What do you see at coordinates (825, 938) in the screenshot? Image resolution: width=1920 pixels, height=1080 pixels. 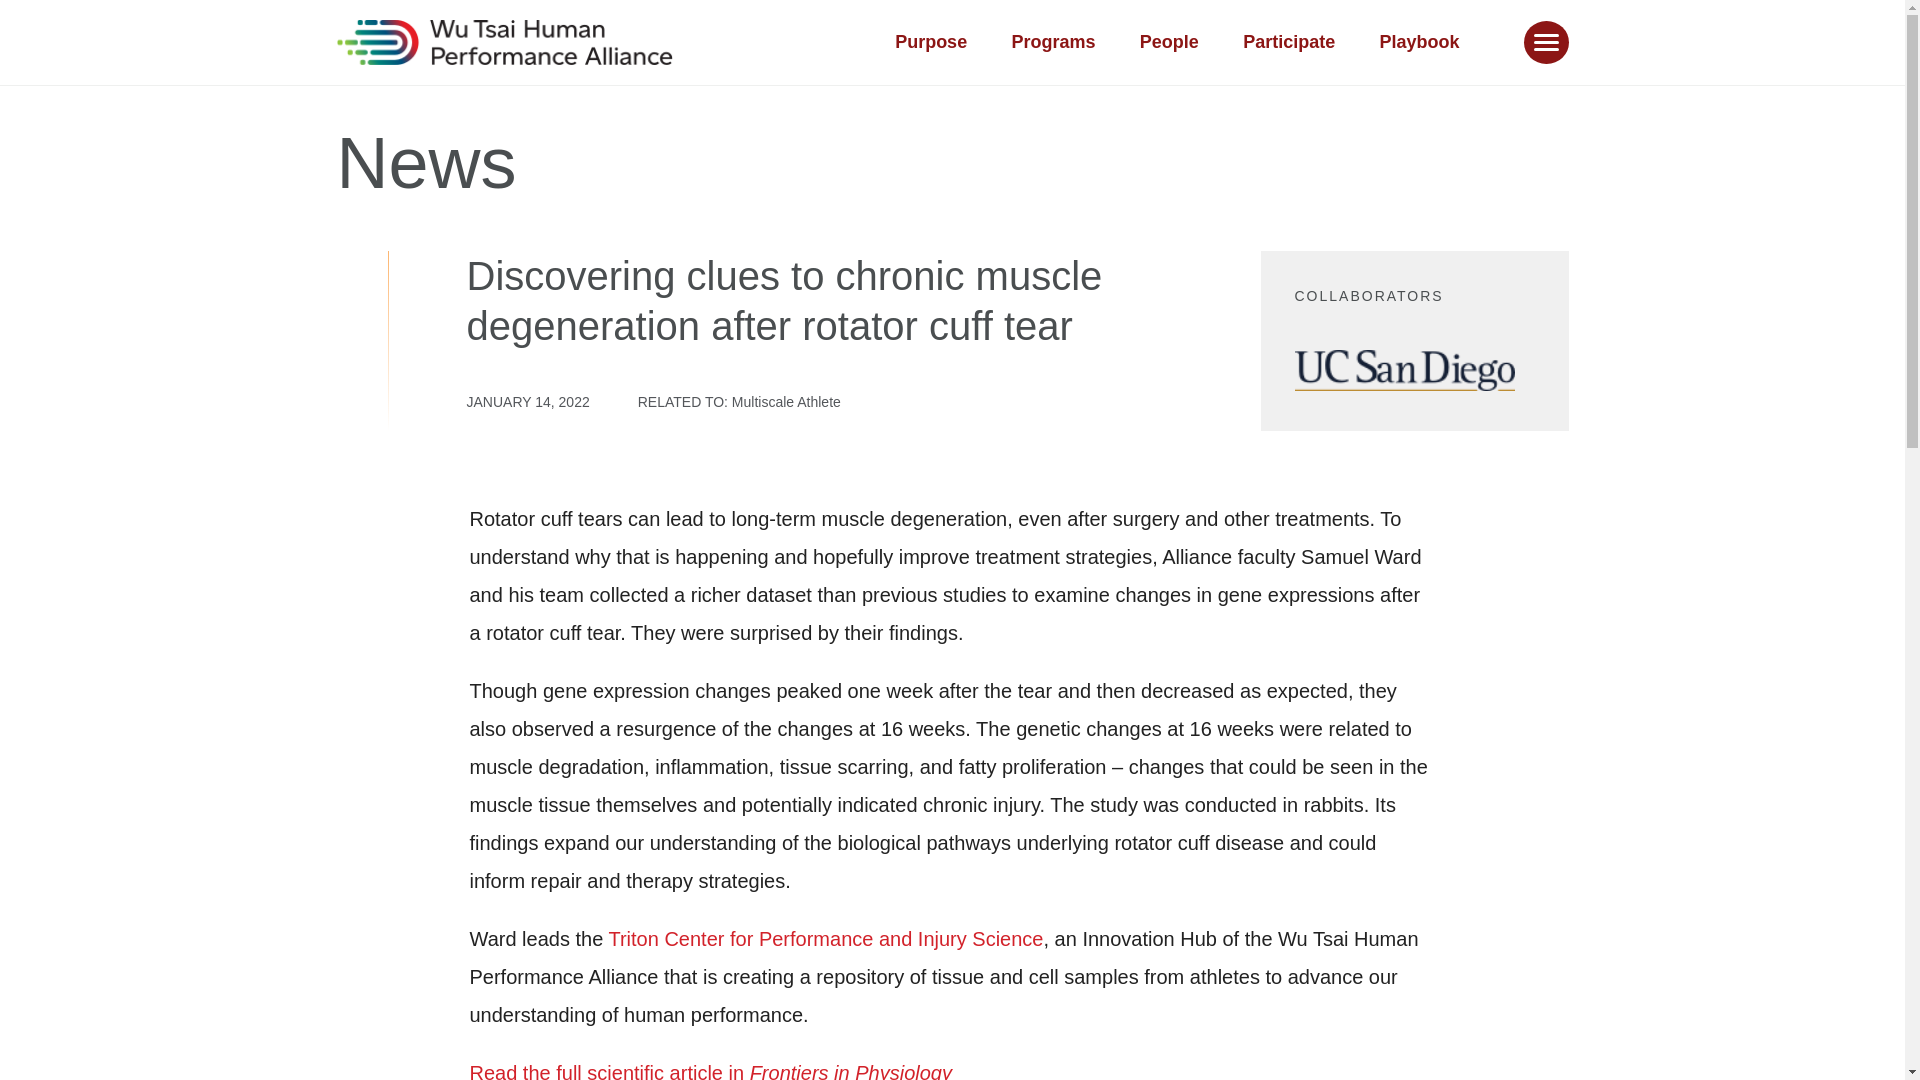 I see `Triton Center for Performance and Injury Science` at bounding box center [825, 938].